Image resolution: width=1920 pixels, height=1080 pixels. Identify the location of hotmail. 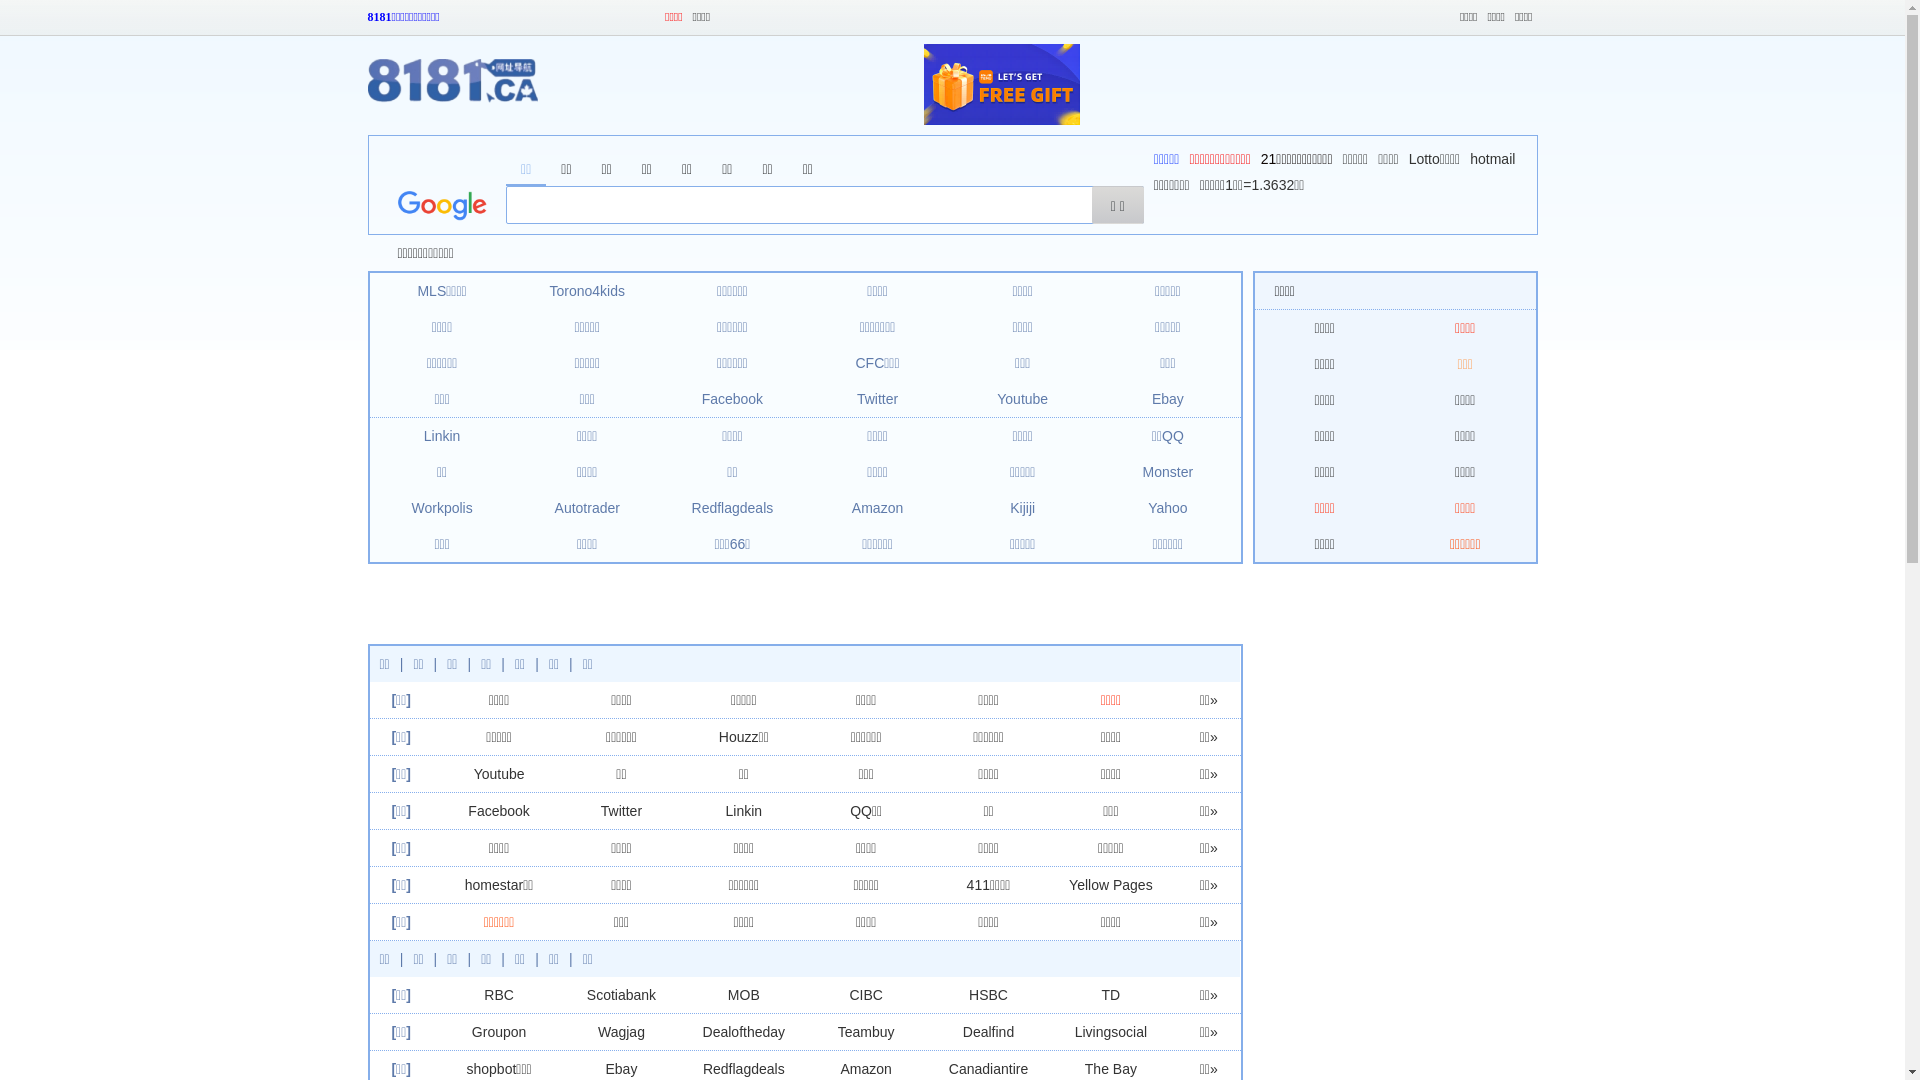
(1492, 159).